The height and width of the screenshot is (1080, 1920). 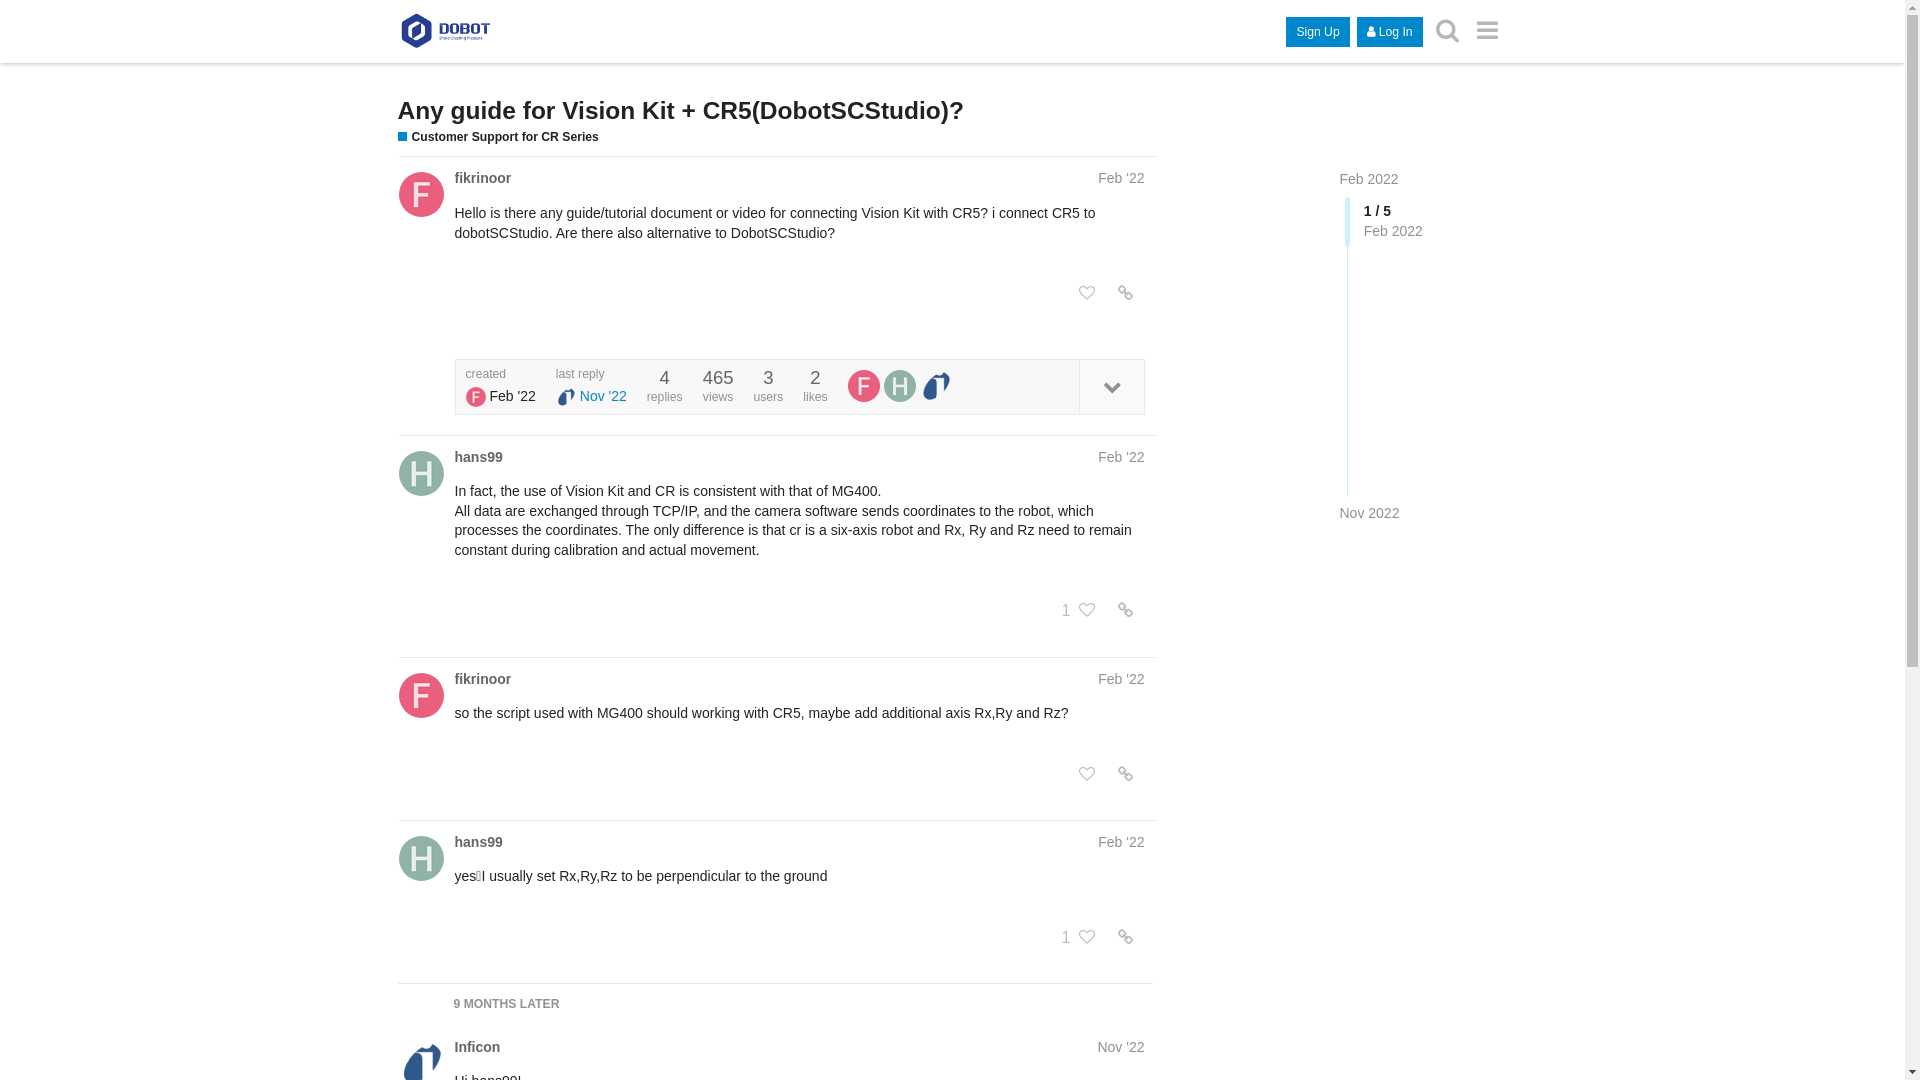 What do you see at coordinates (1120, 1047) in the screenshot?
I see `Nov '22` at bounding box center [1120, 1047].